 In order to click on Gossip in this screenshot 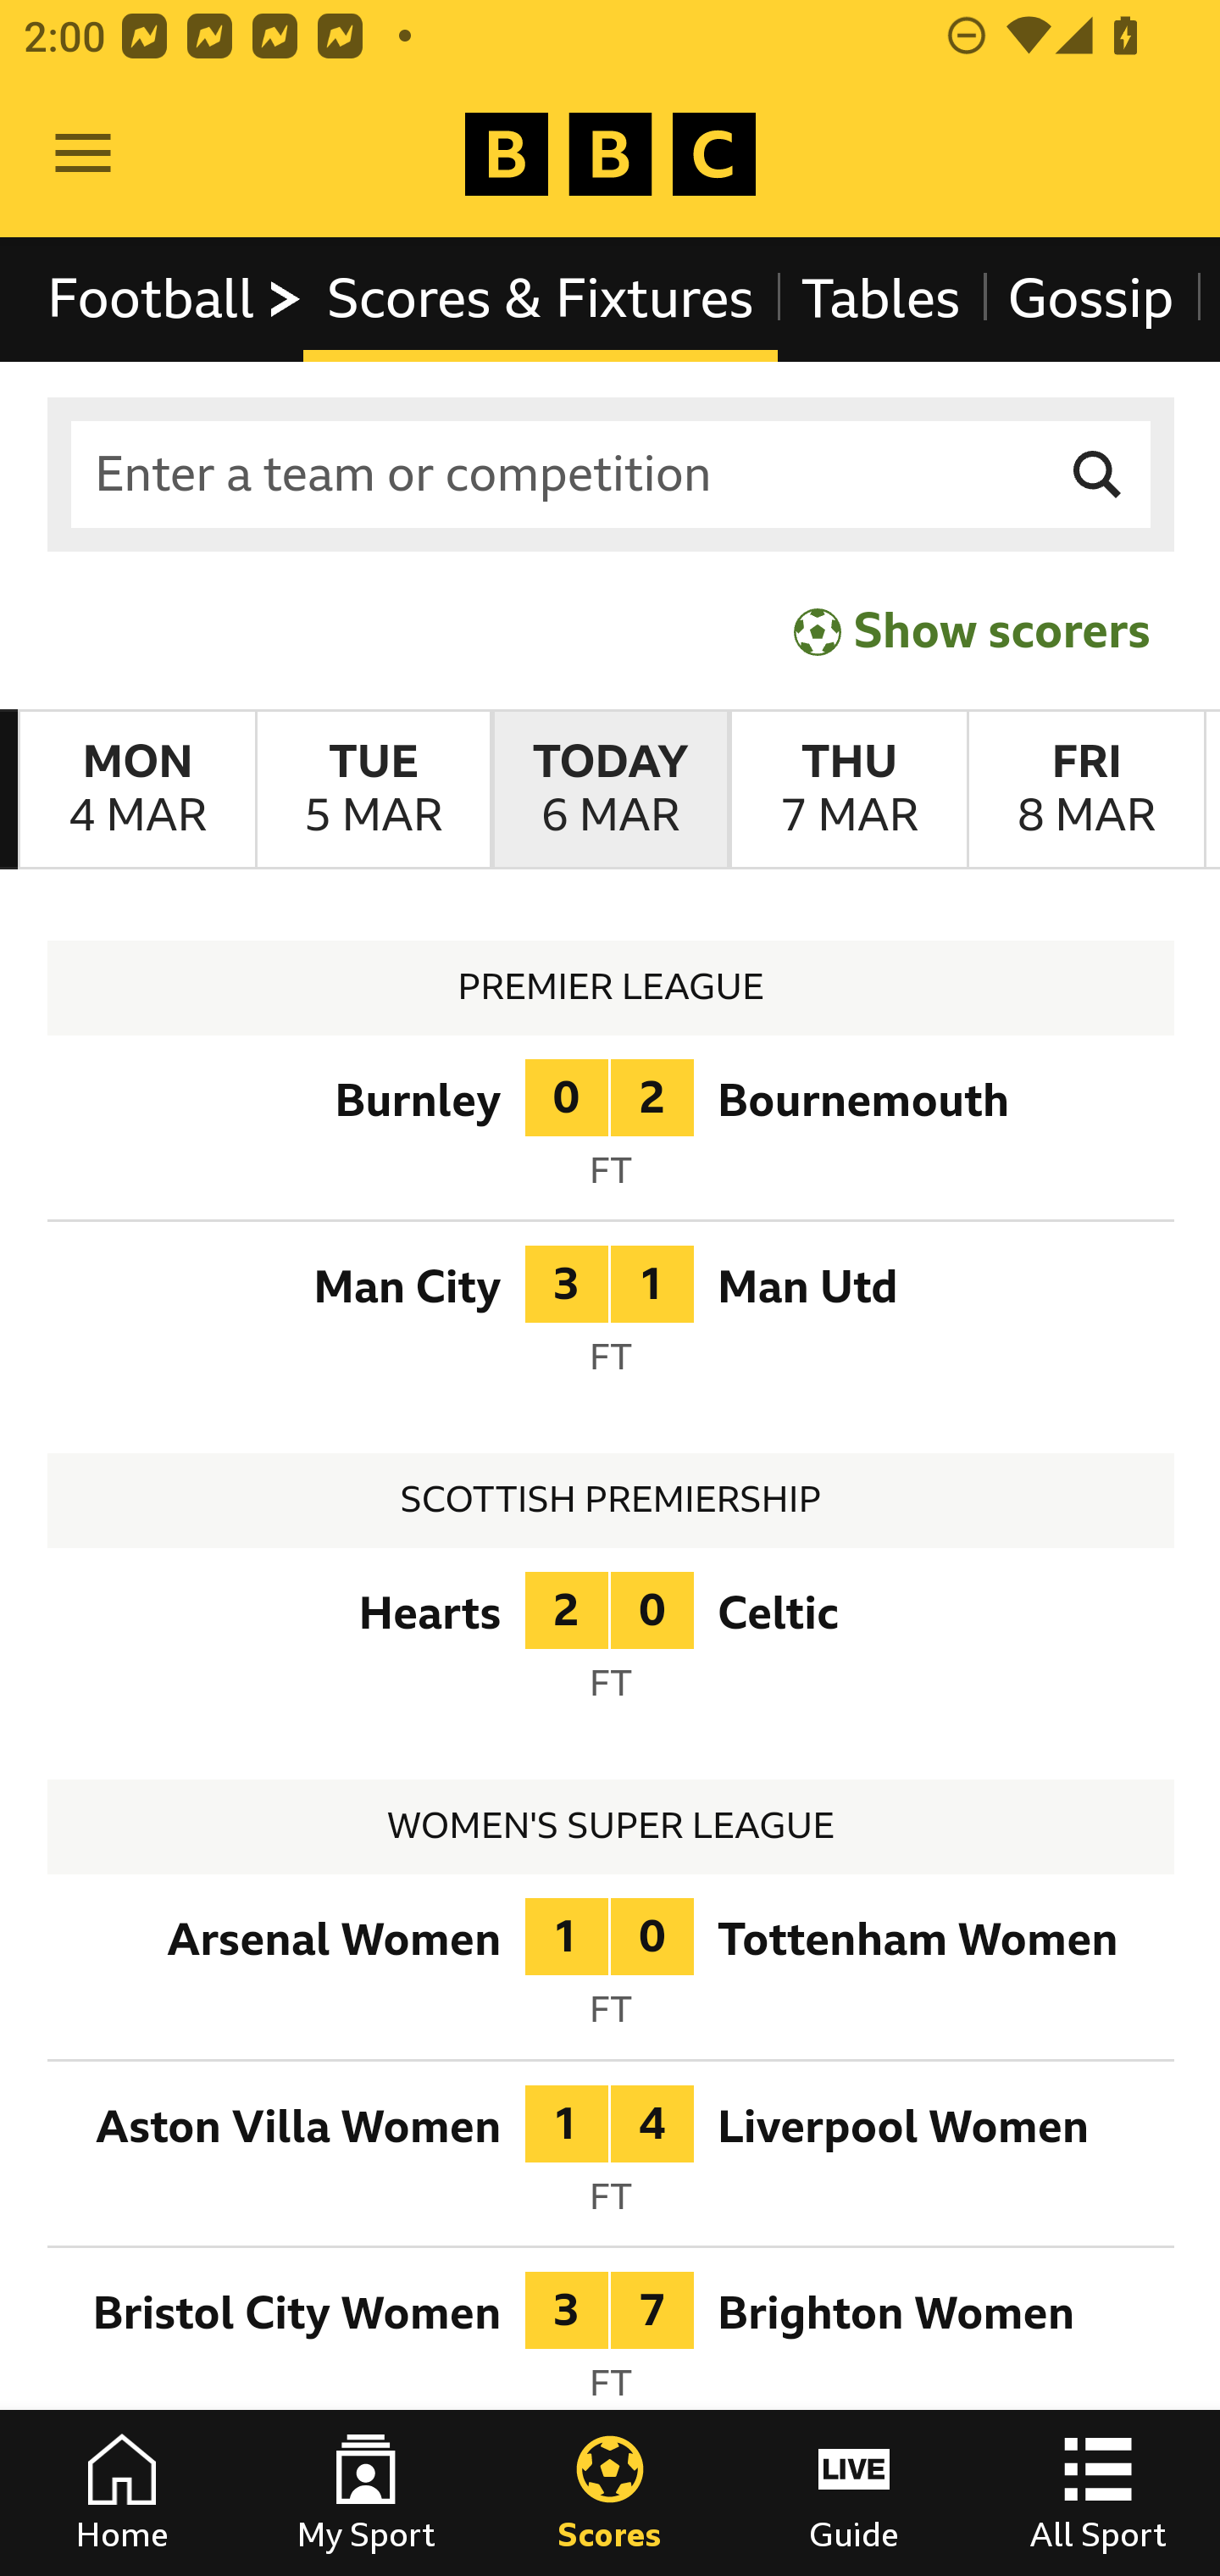, I will do `click(1090, 298)`.